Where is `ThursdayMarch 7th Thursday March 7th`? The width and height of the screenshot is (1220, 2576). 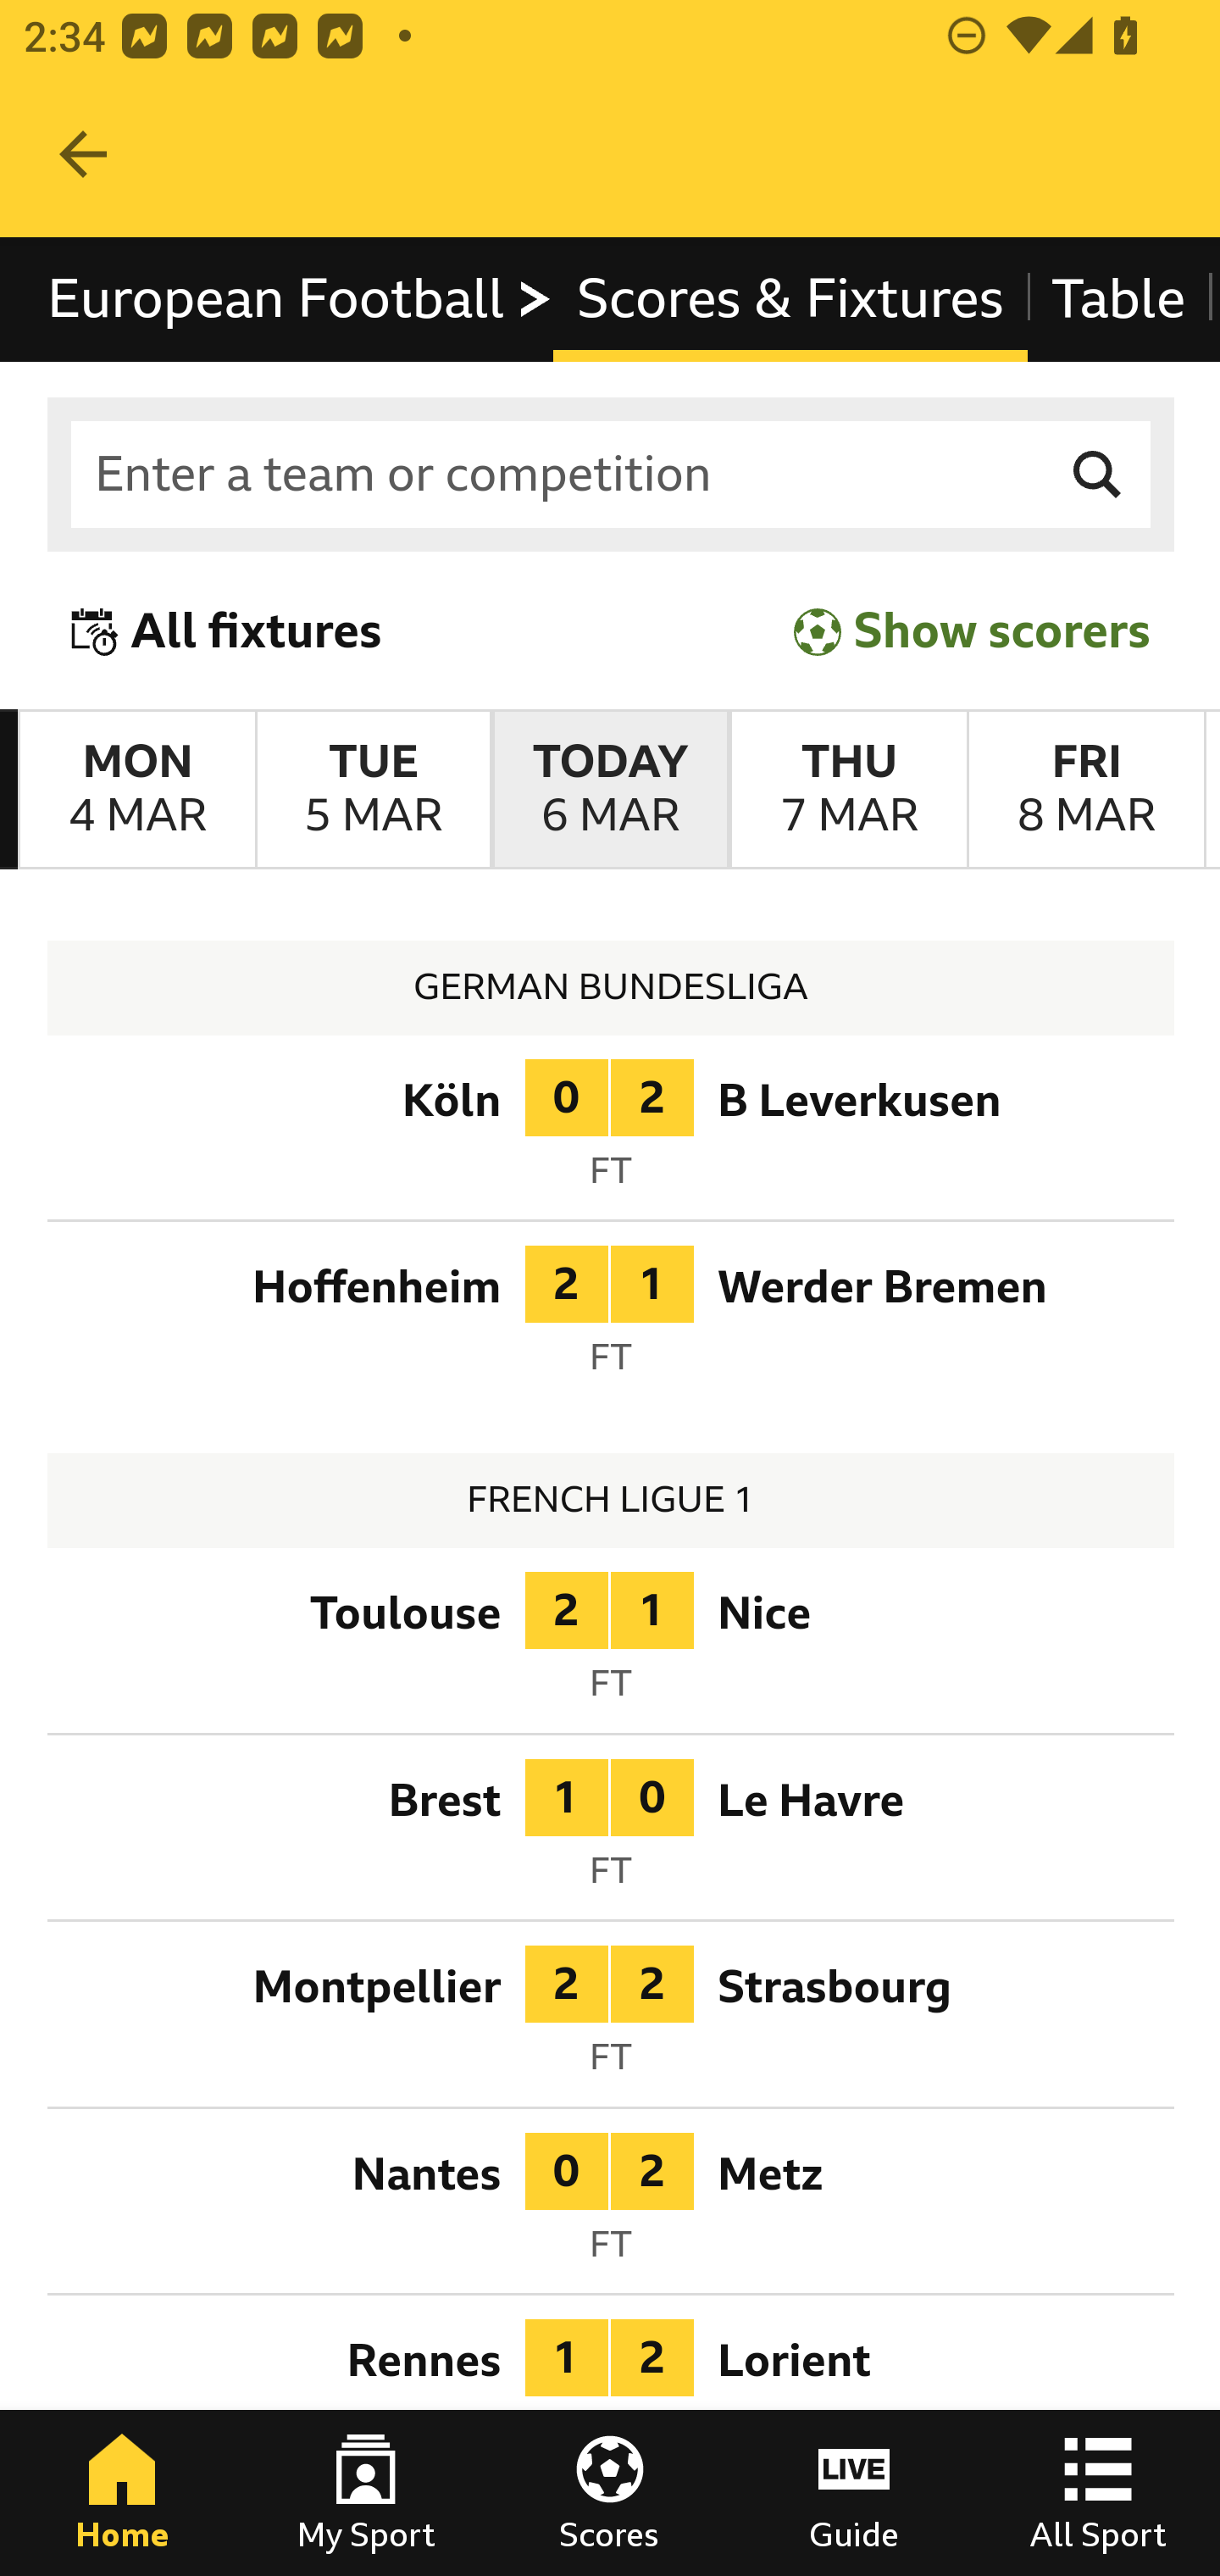 ThursdayMarch 7th Thursday March 7th is located at coordinates (847, 790).